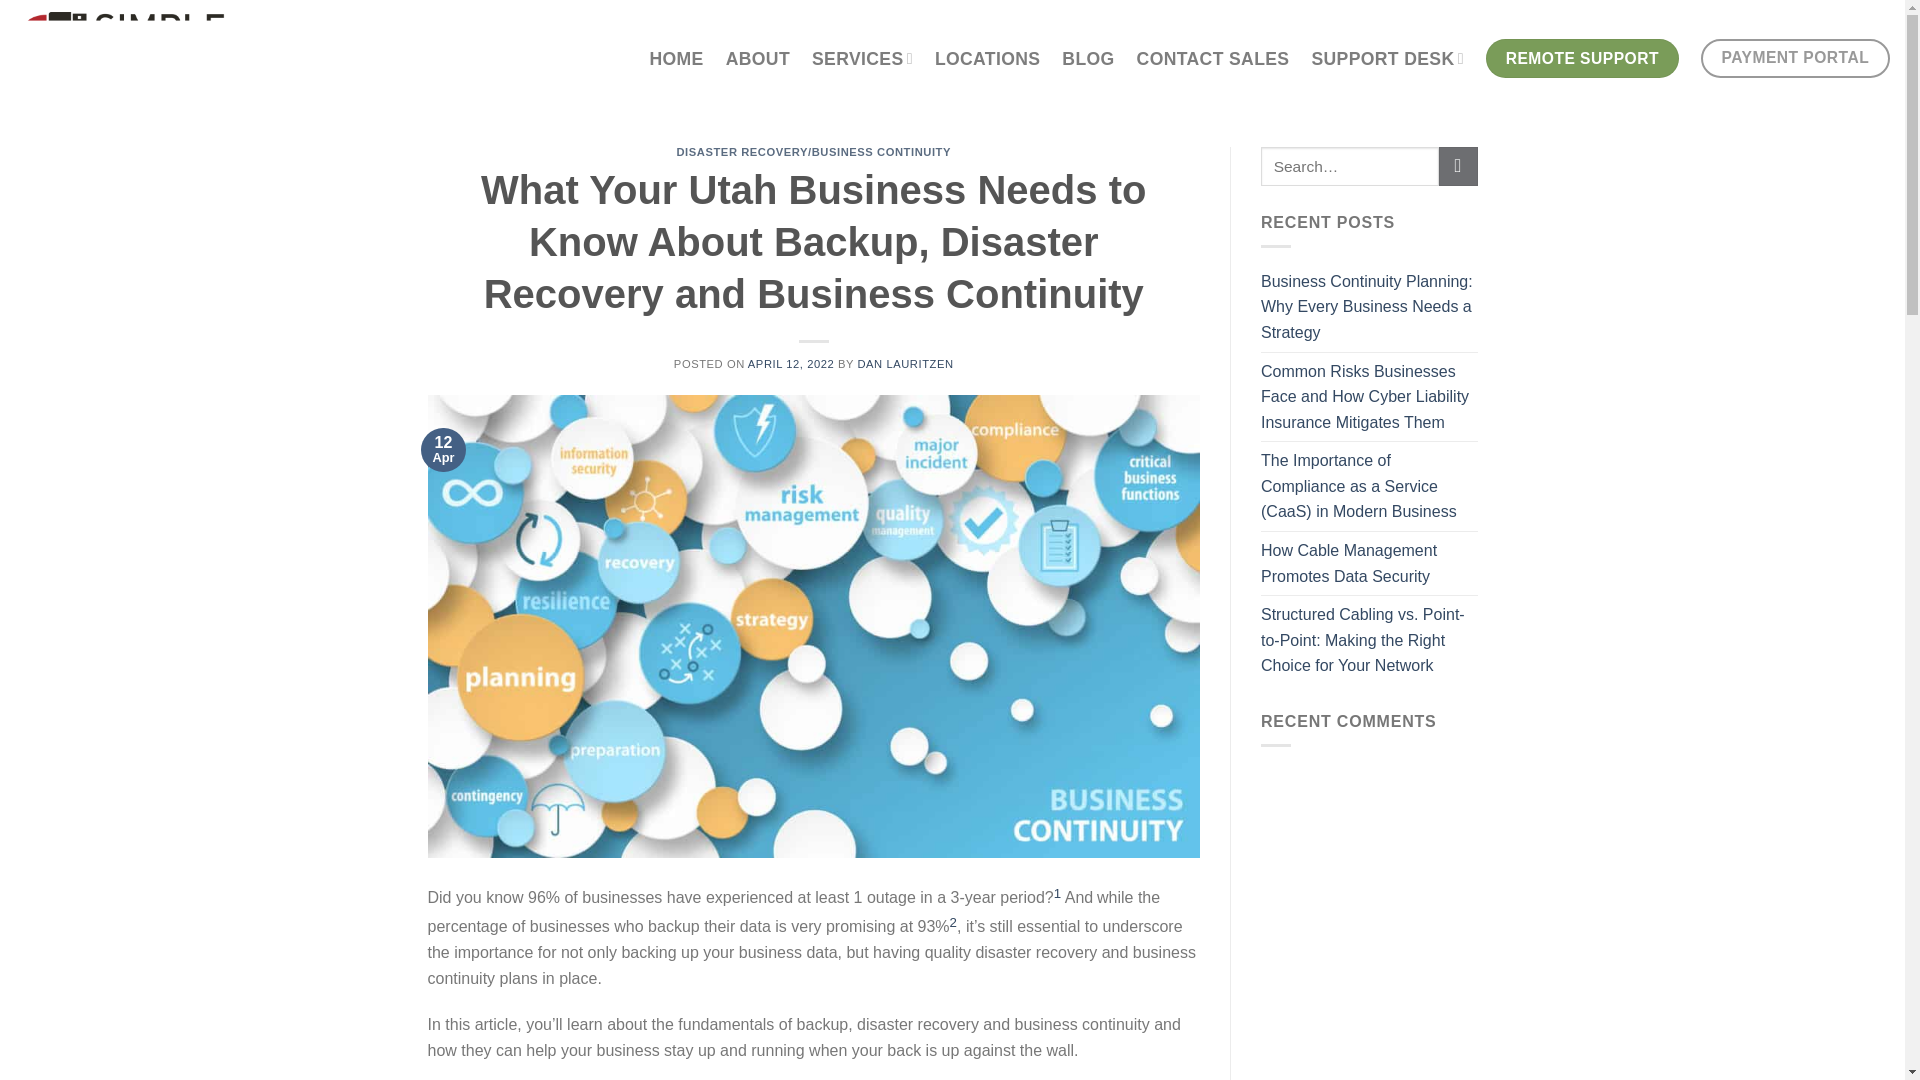  Describe the element at coordinates (953, 928) in the screenshot. I see `2` at that location.